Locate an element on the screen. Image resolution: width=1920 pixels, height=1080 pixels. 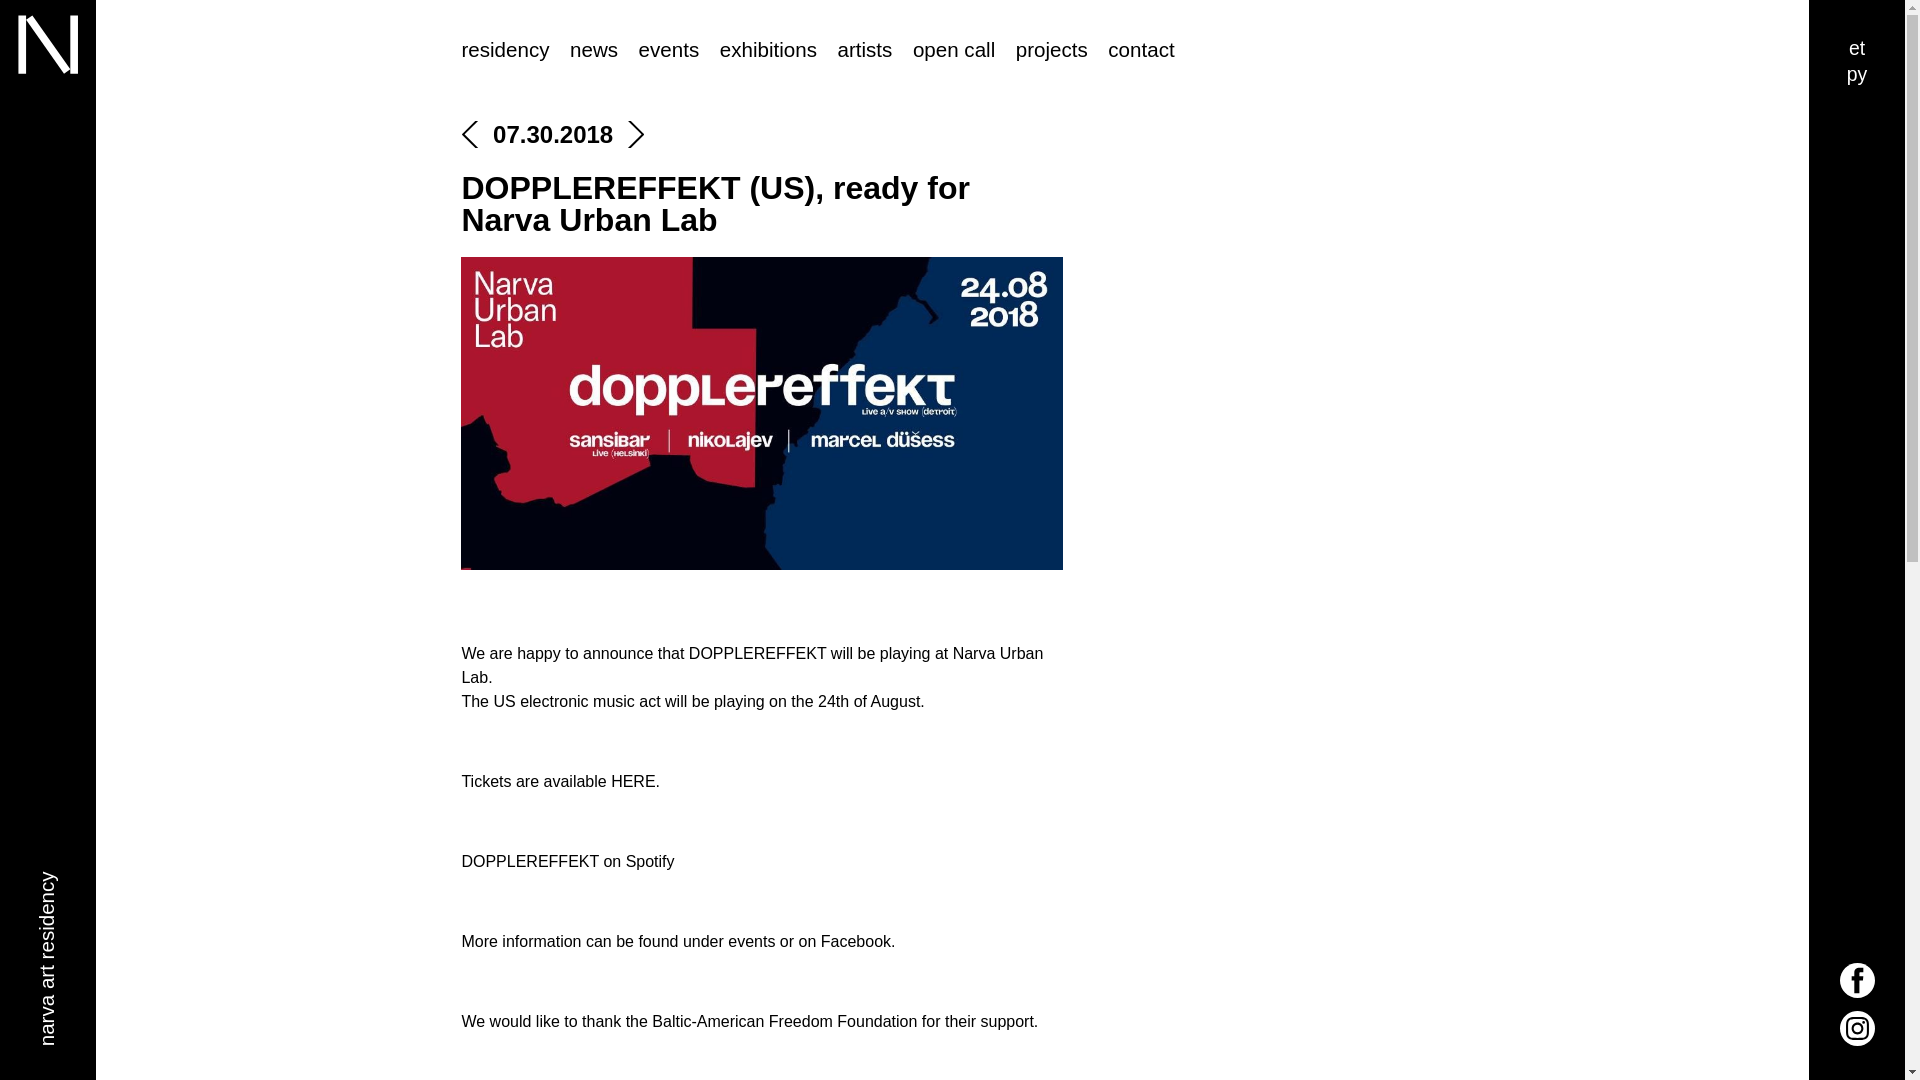
contact is located at coordinates (1140, 50).